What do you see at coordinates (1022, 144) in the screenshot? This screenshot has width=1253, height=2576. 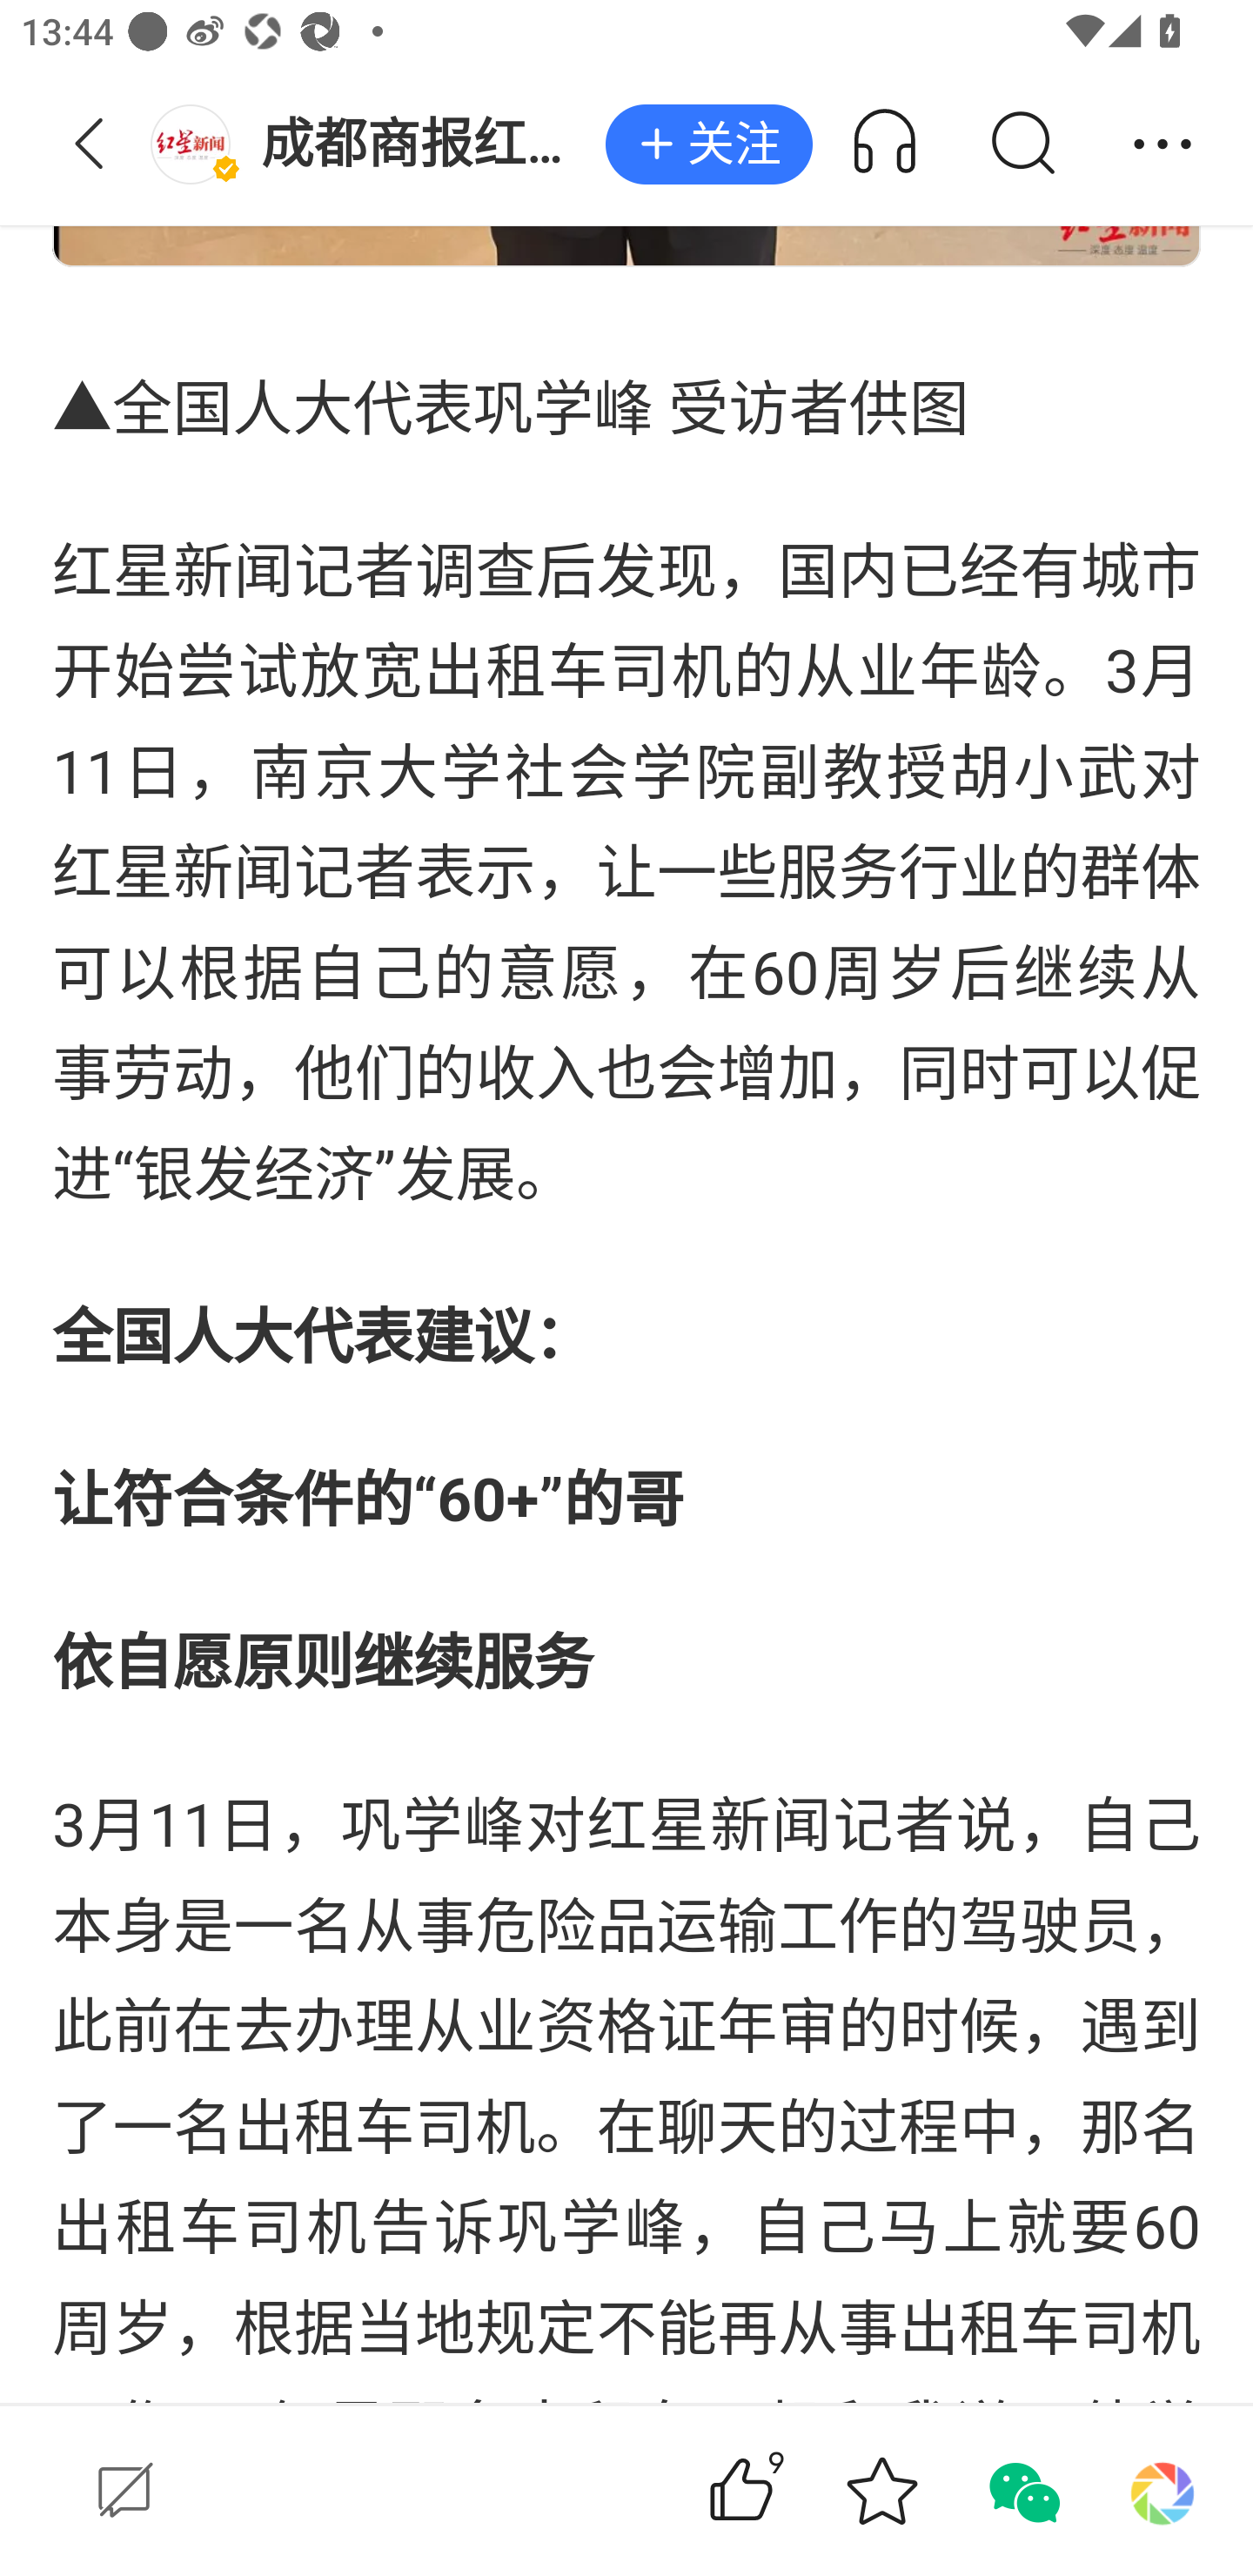 I see `搜索 ` at bounding box center [1022, 144].